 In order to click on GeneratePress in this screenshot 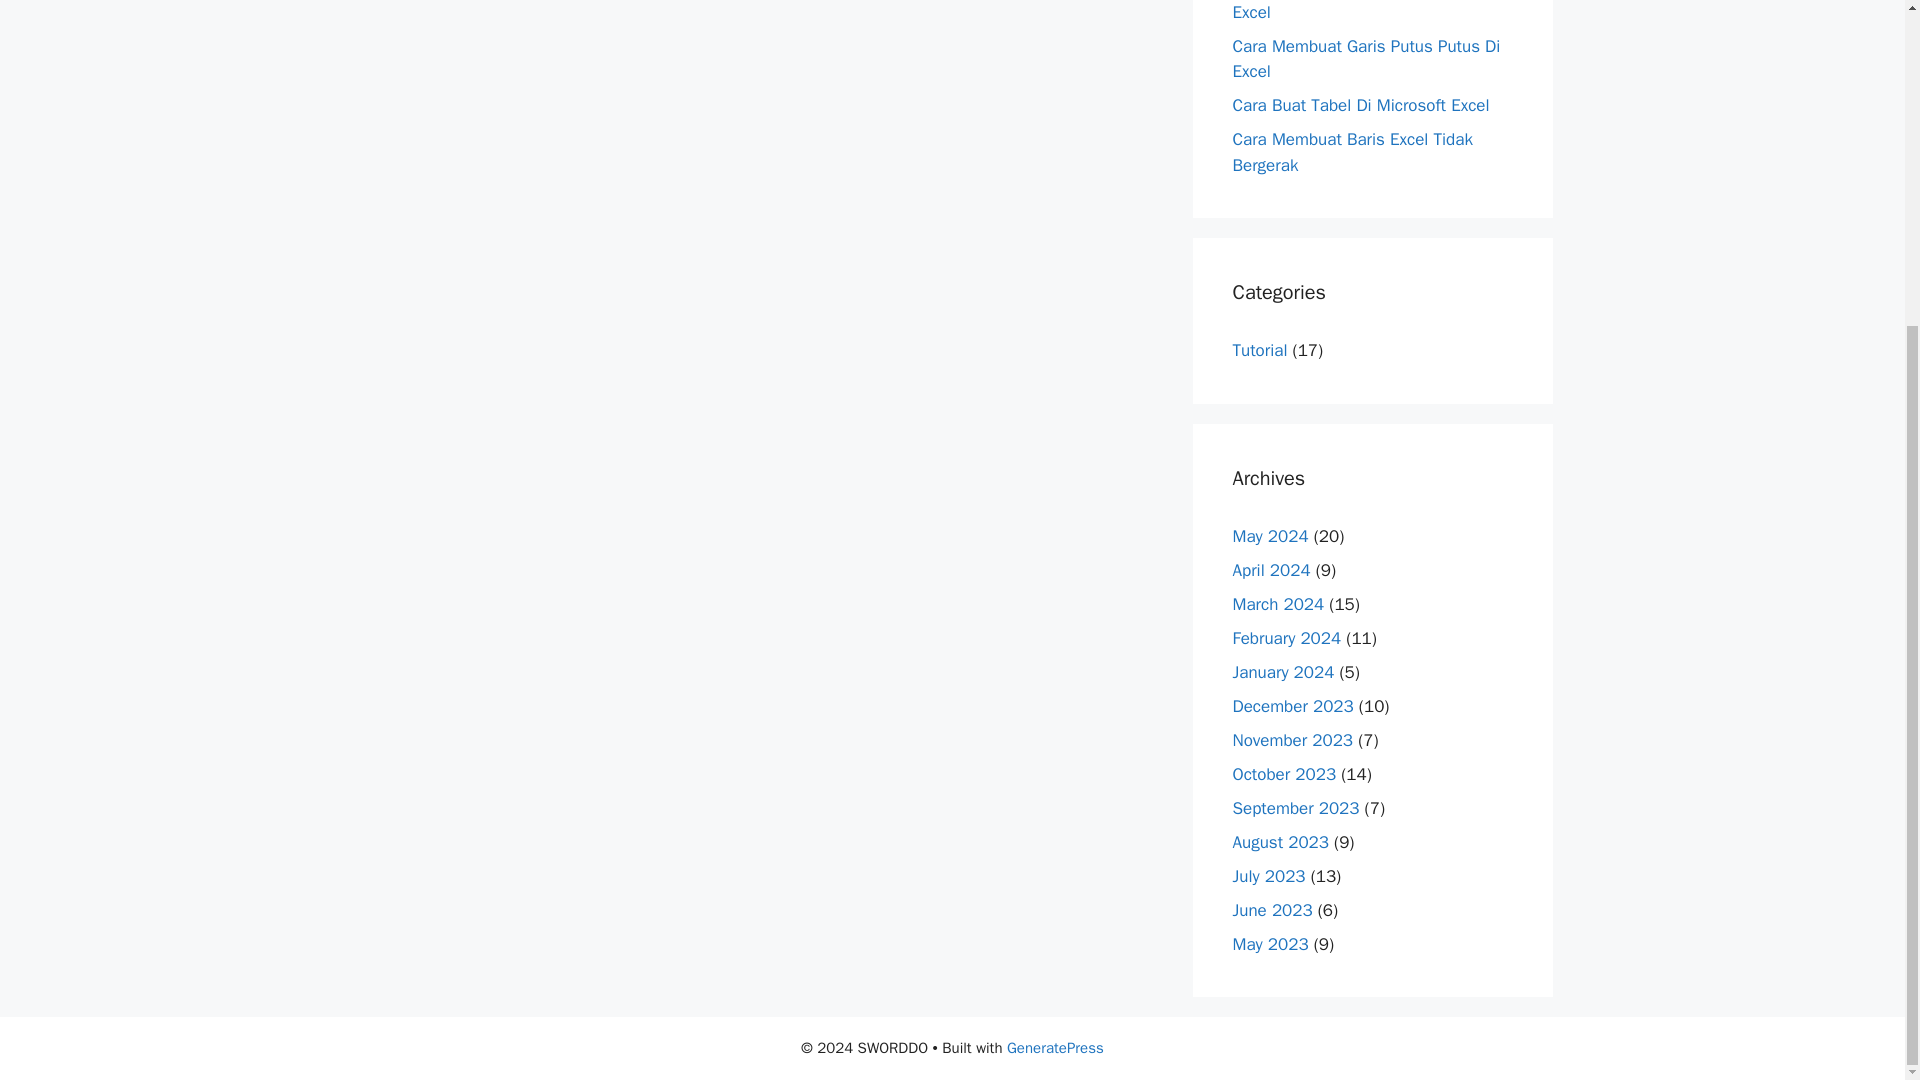, I will do `click(1055, 1048)`.